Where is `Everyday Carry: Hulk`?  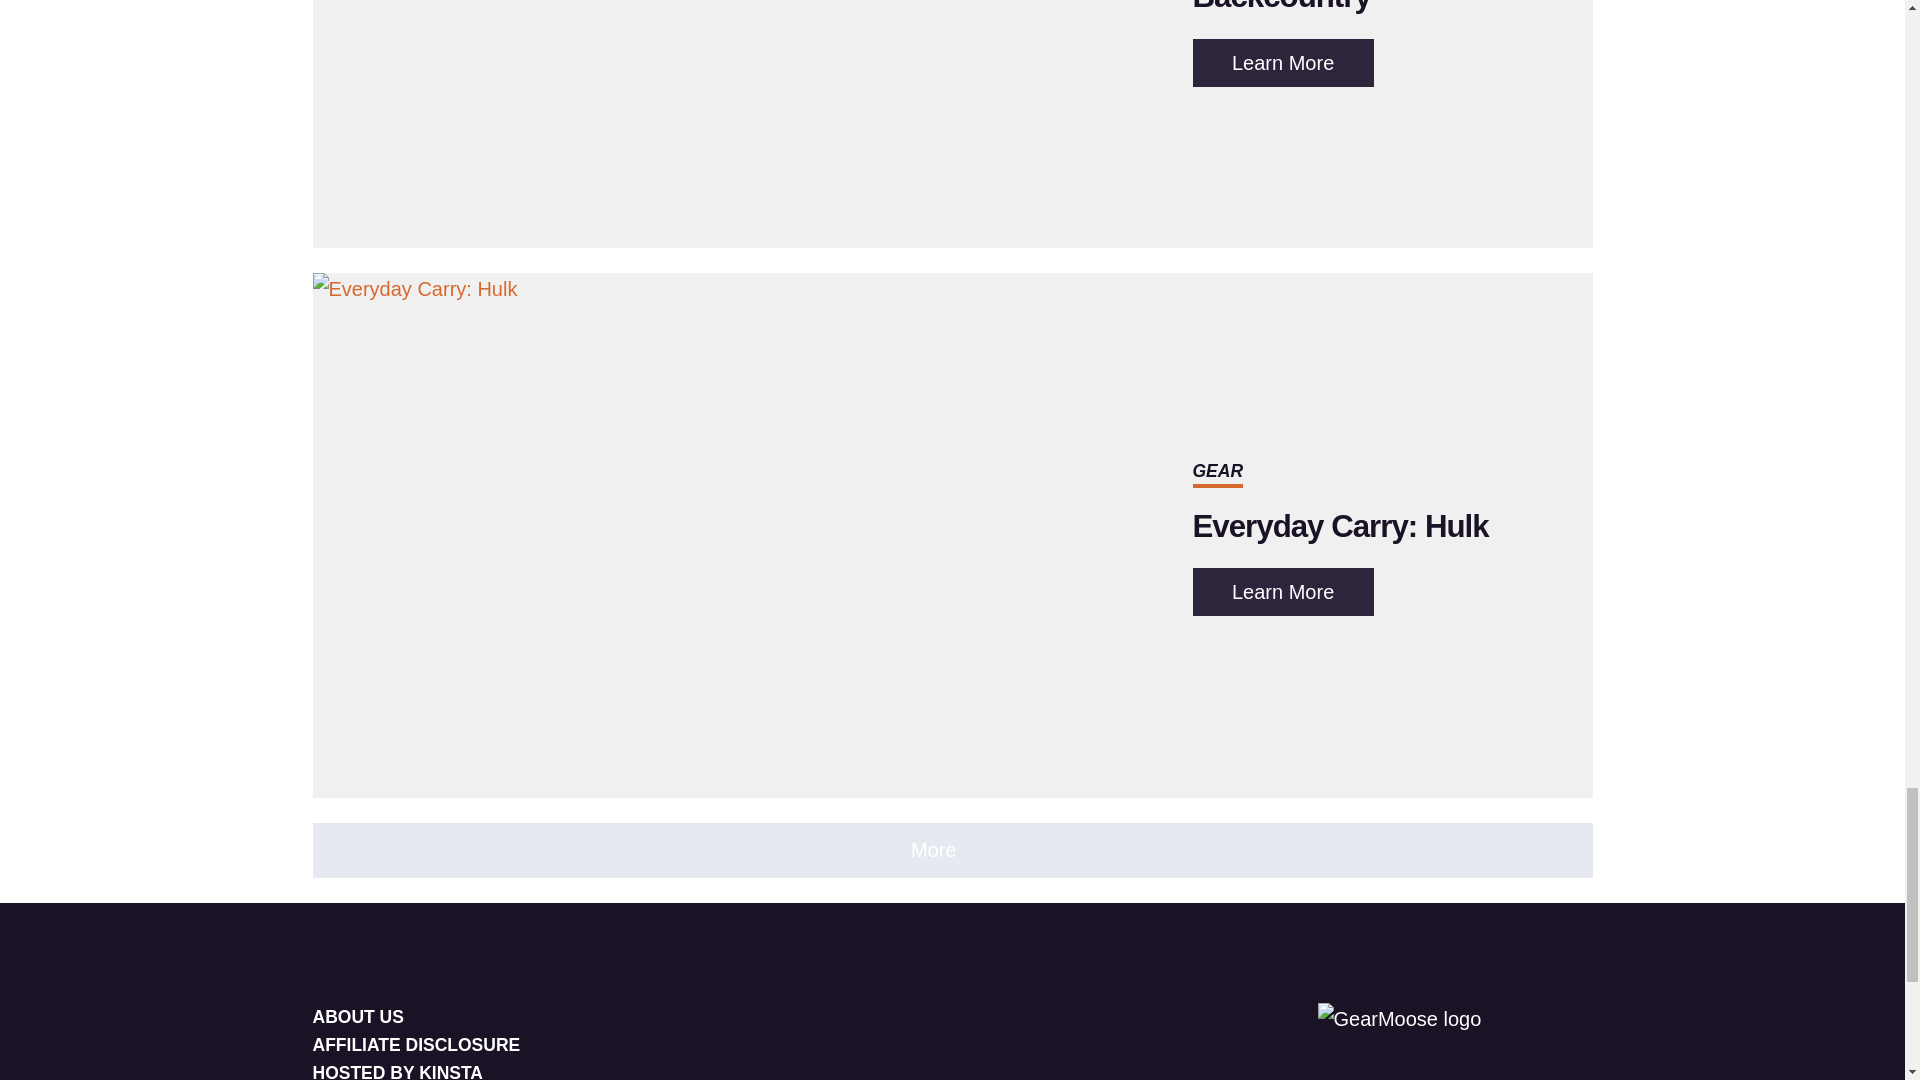 Everyday Carry: Hulk is located at coordinates (1340, 526).